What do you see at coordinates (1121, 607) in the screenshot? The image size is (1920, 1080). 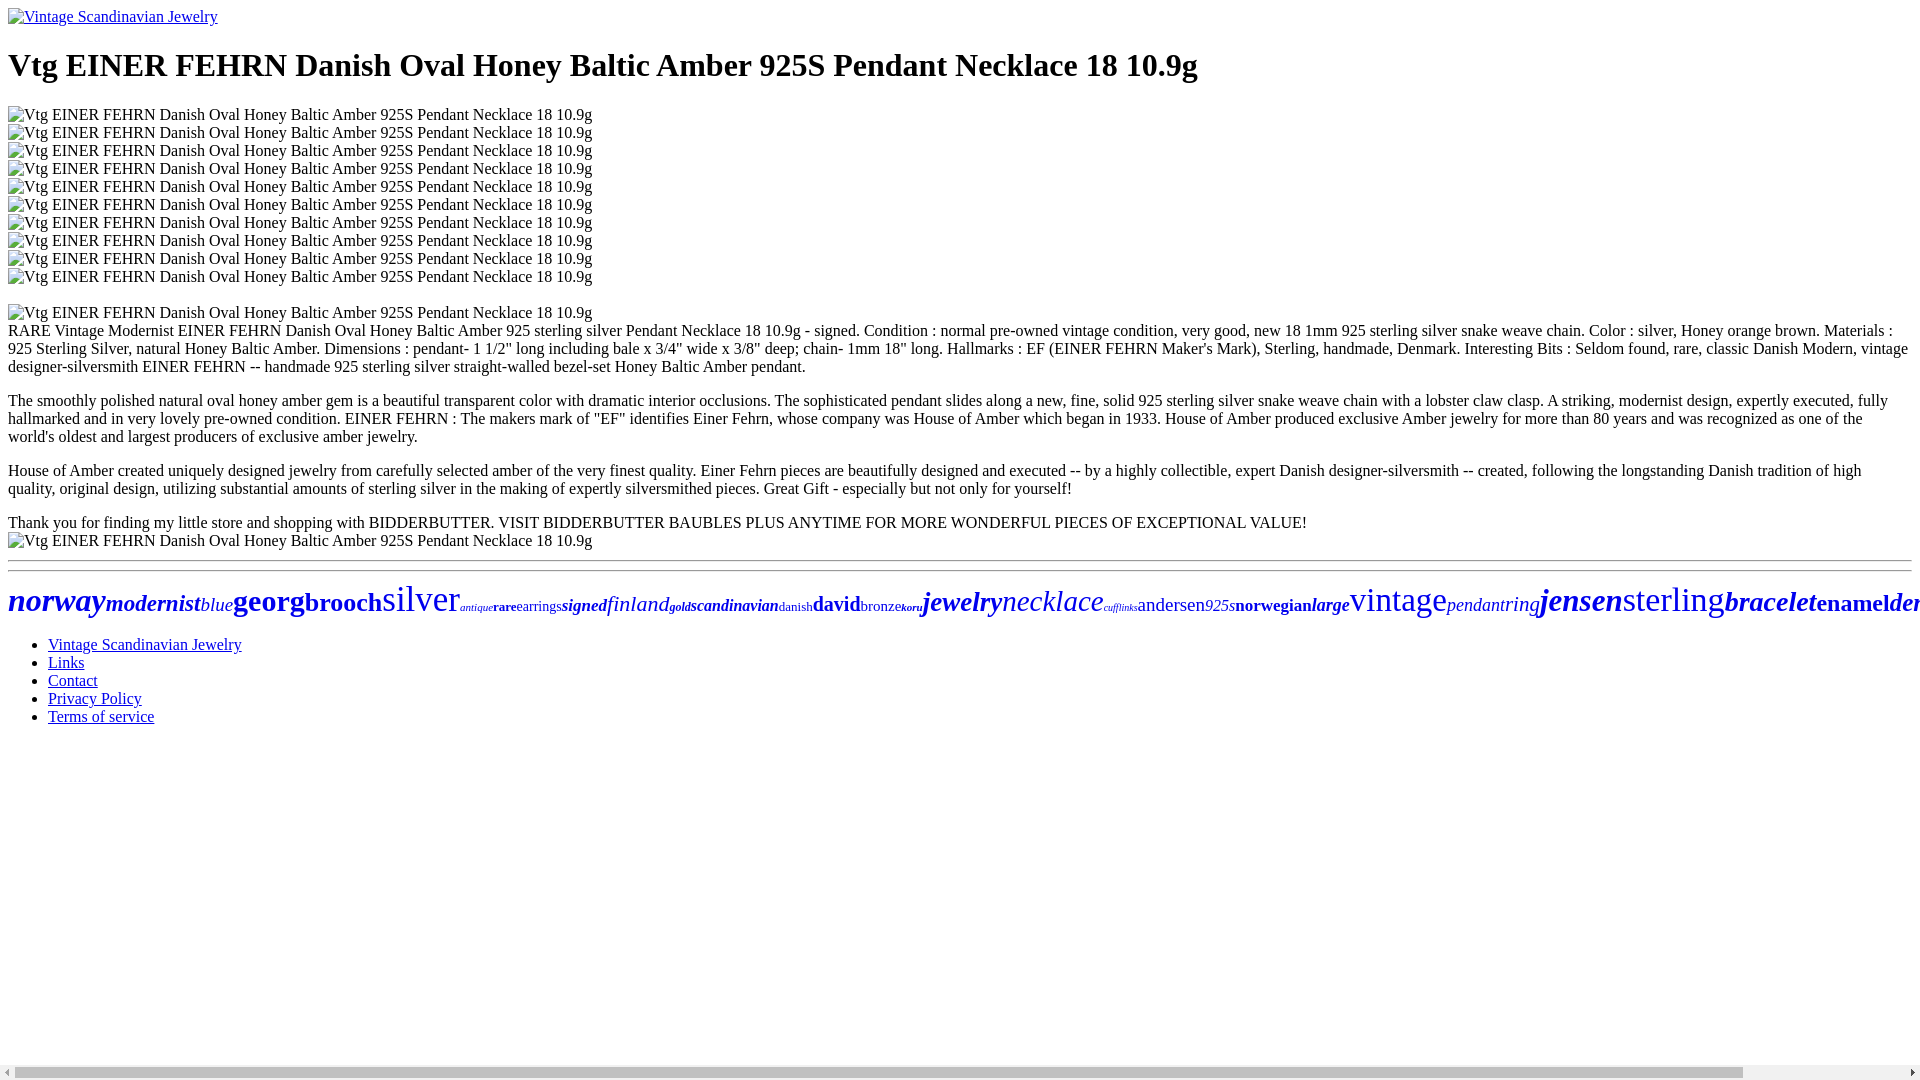 I see `cufflinks` at bounding box center [1121, 607].